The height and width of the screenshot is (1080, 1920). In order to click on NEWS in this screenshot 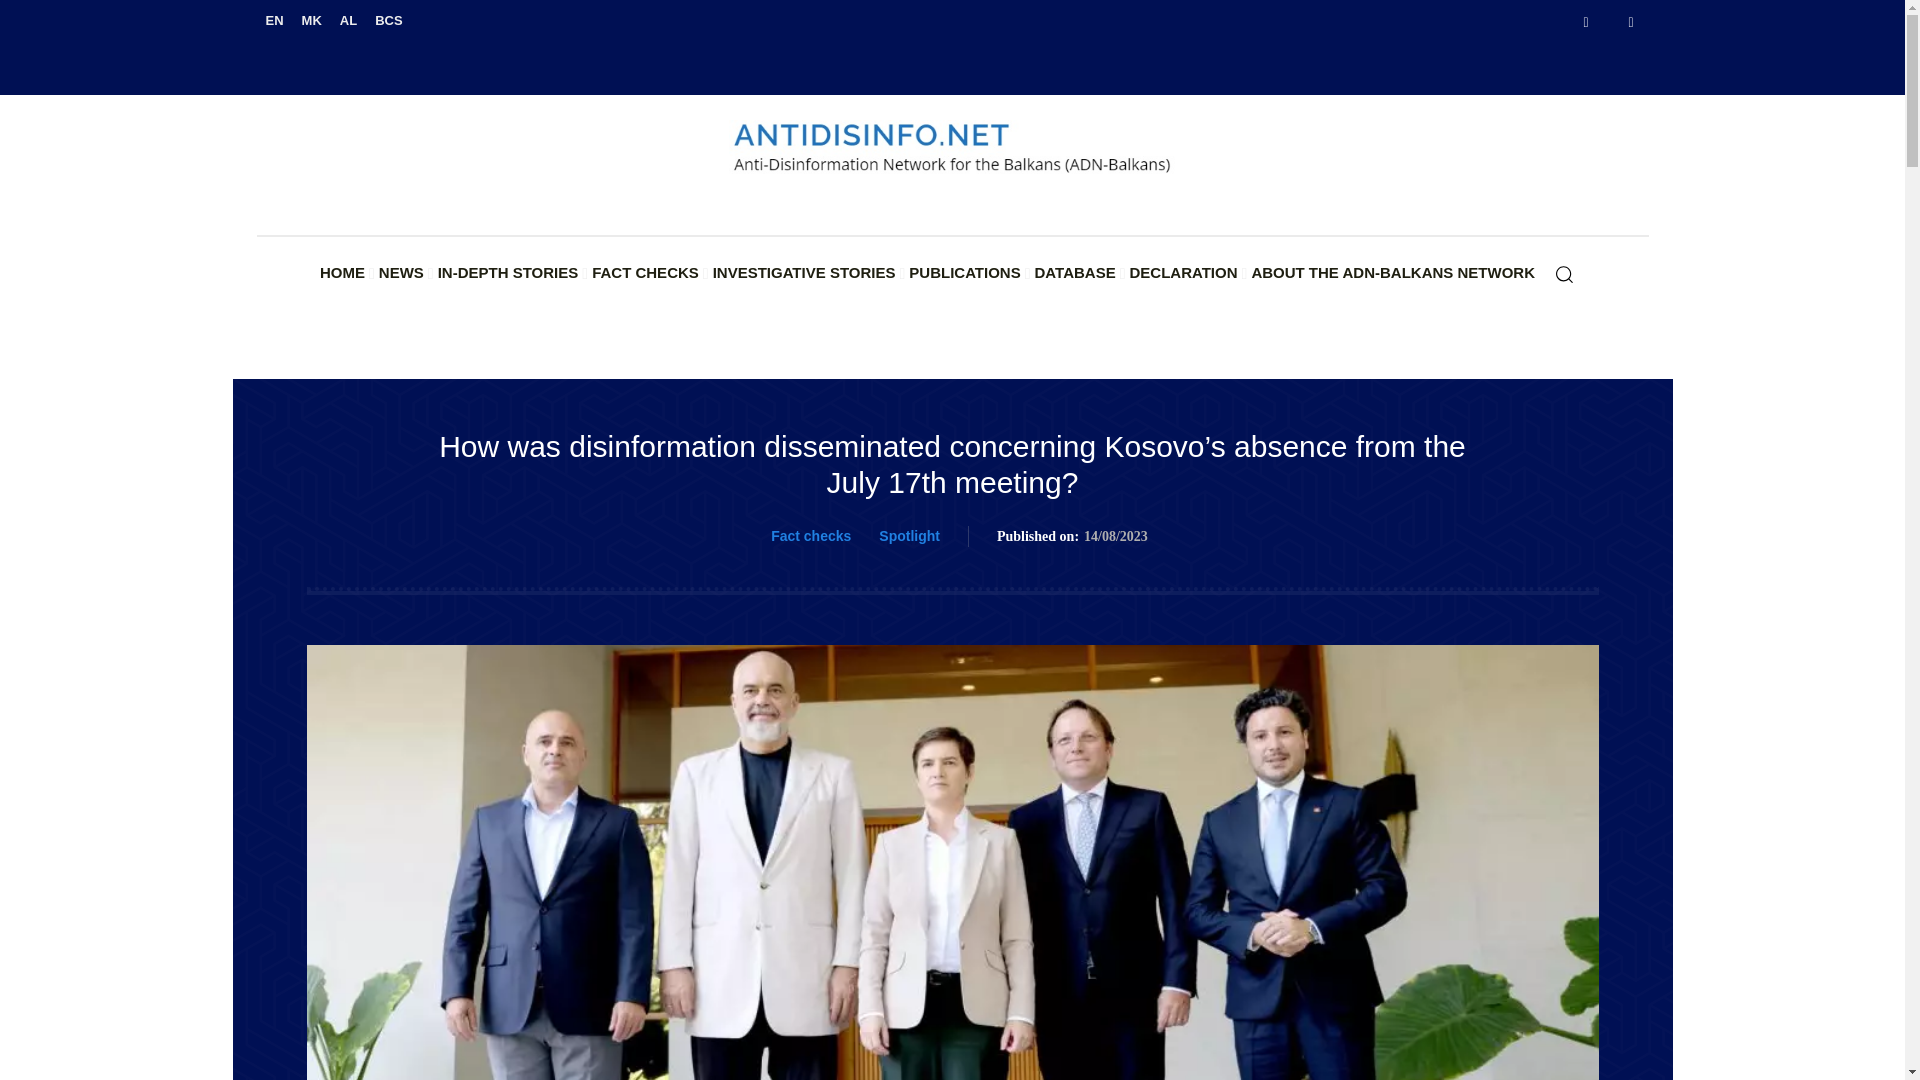, I will do `click(401, 273)`.